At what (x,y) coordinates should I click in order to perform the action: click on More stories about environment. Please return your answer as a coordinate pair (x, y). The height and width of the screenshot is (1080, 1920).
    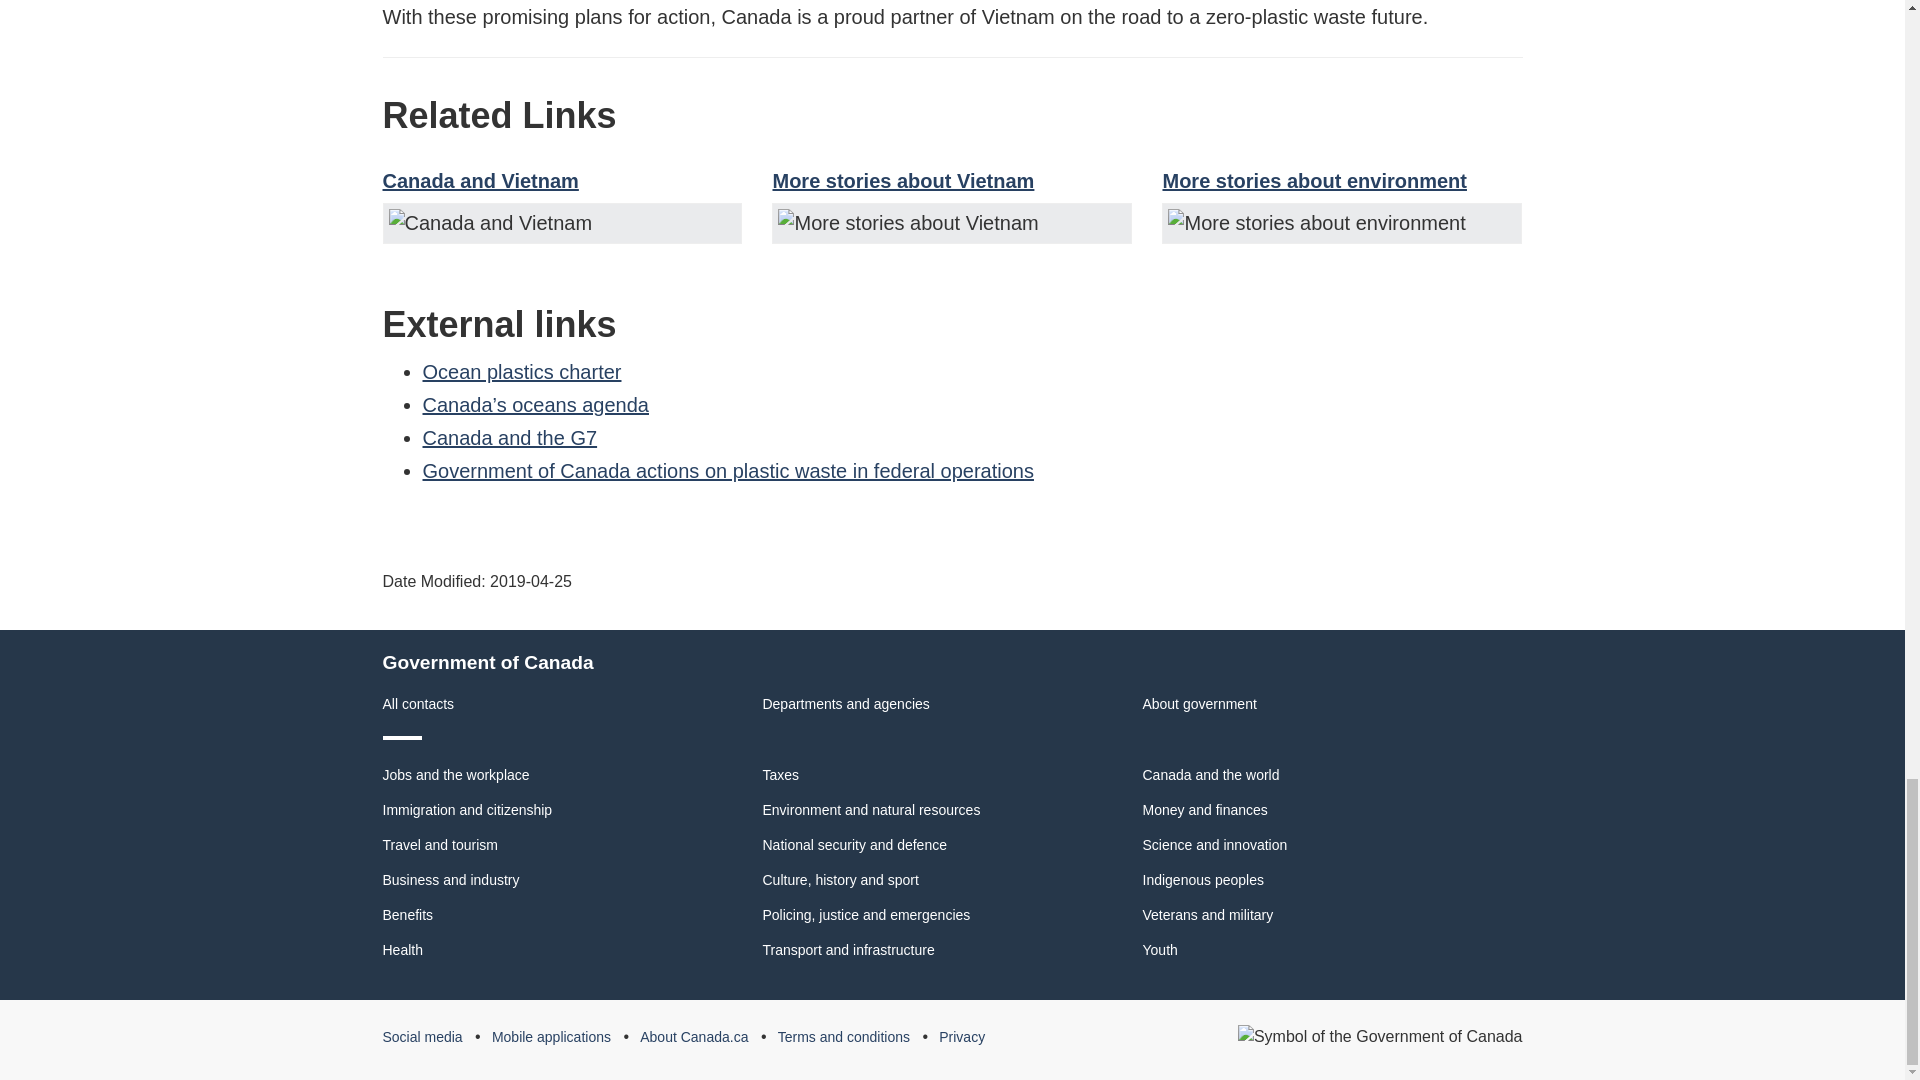
    Looking at the image, I should click on (1314, 180).